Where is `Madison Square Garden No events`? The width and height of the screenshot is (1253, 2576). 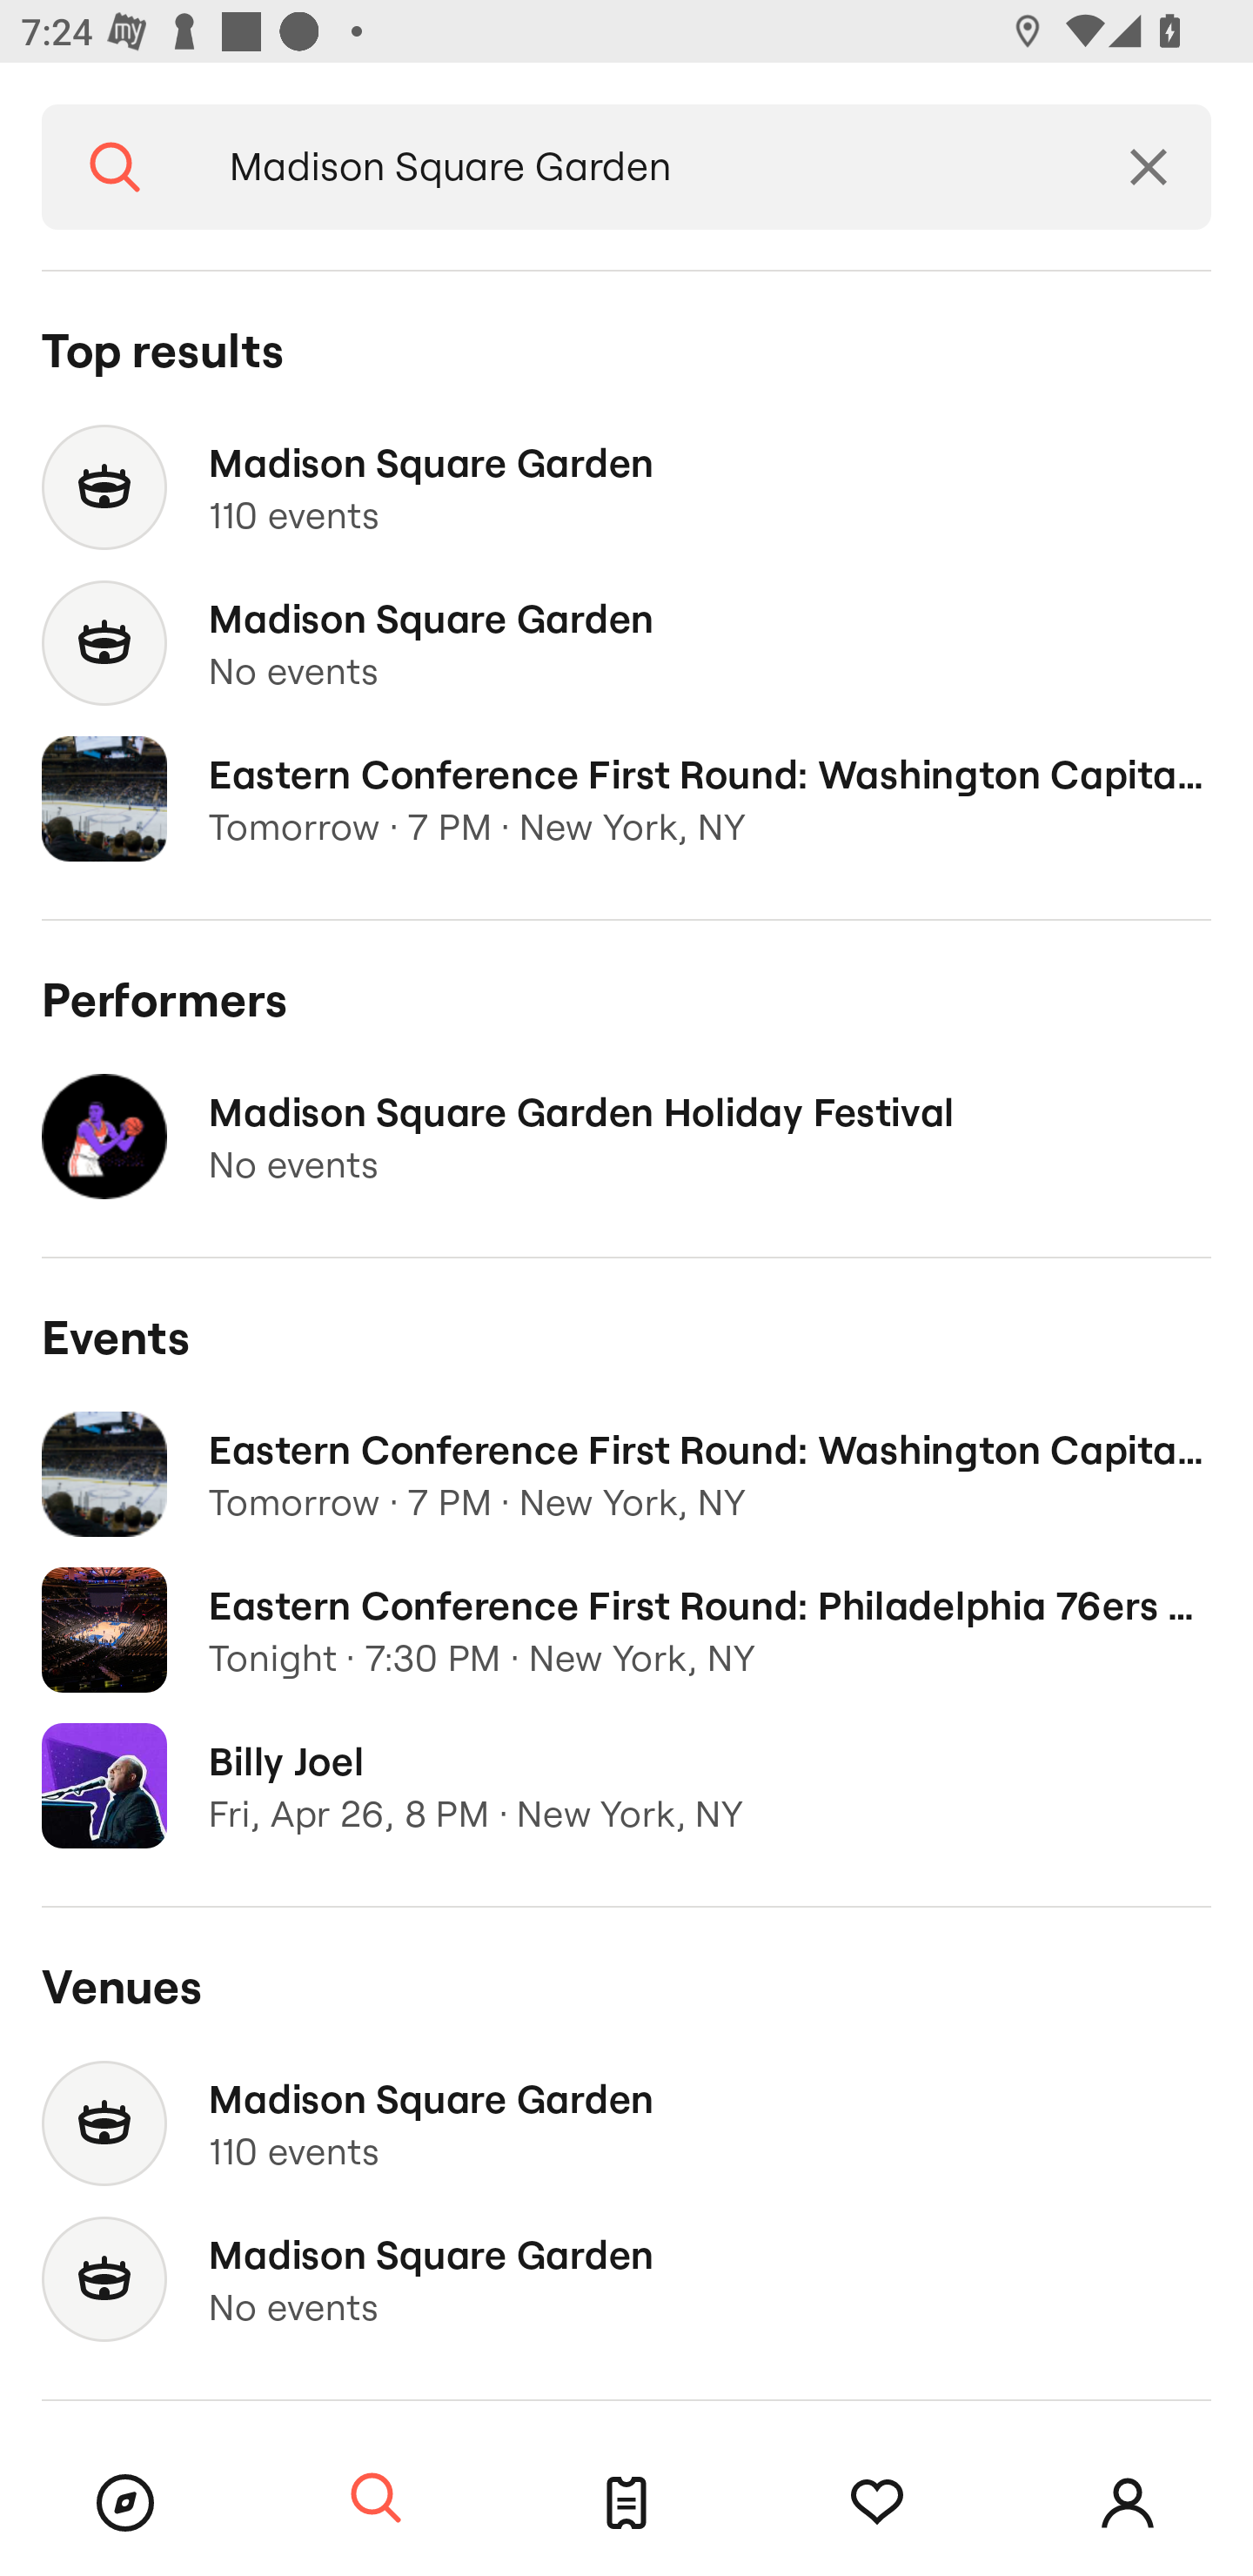 Madison Square Garden No events is located at coordinates (626, 644).